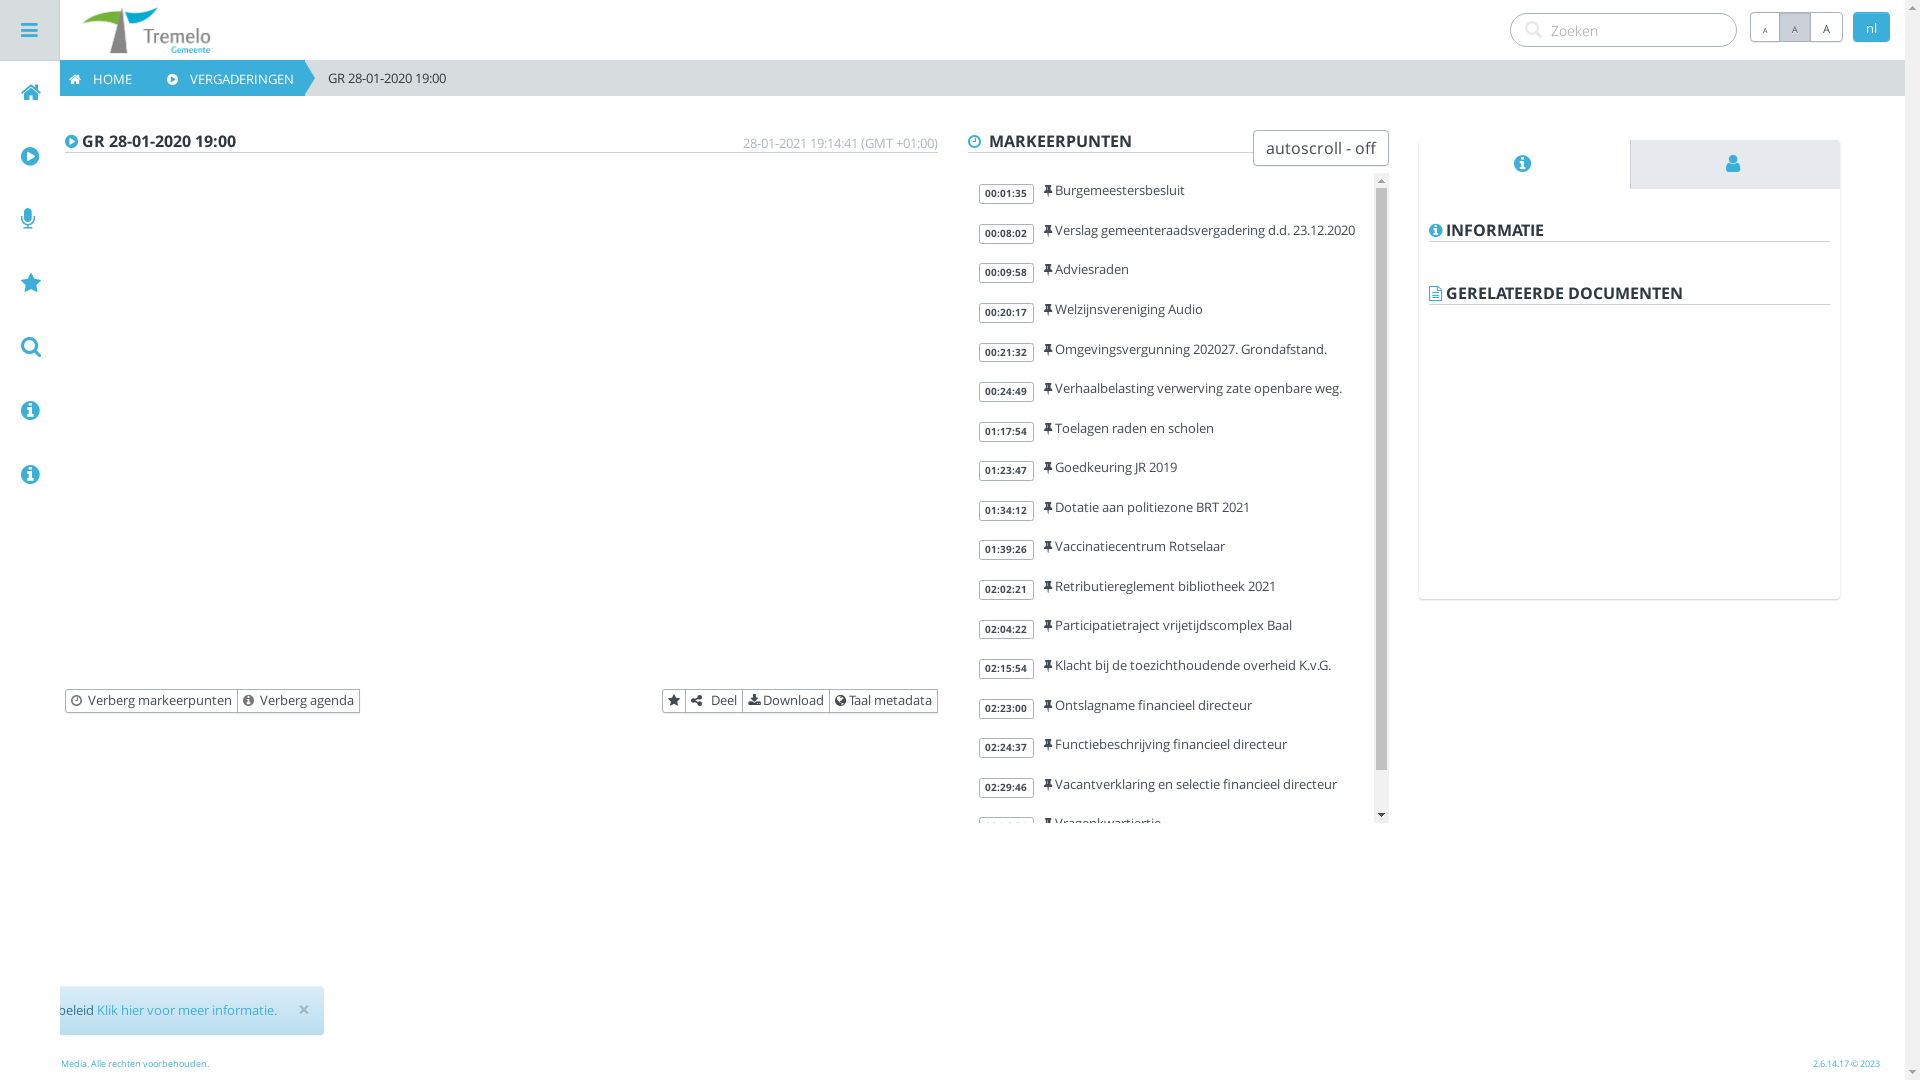  What do you see at coordinates (1171, 193) in the screenshot?
I see `00:01:35
 Burgemeestersbesluit` at bounding box center [1171, 193].